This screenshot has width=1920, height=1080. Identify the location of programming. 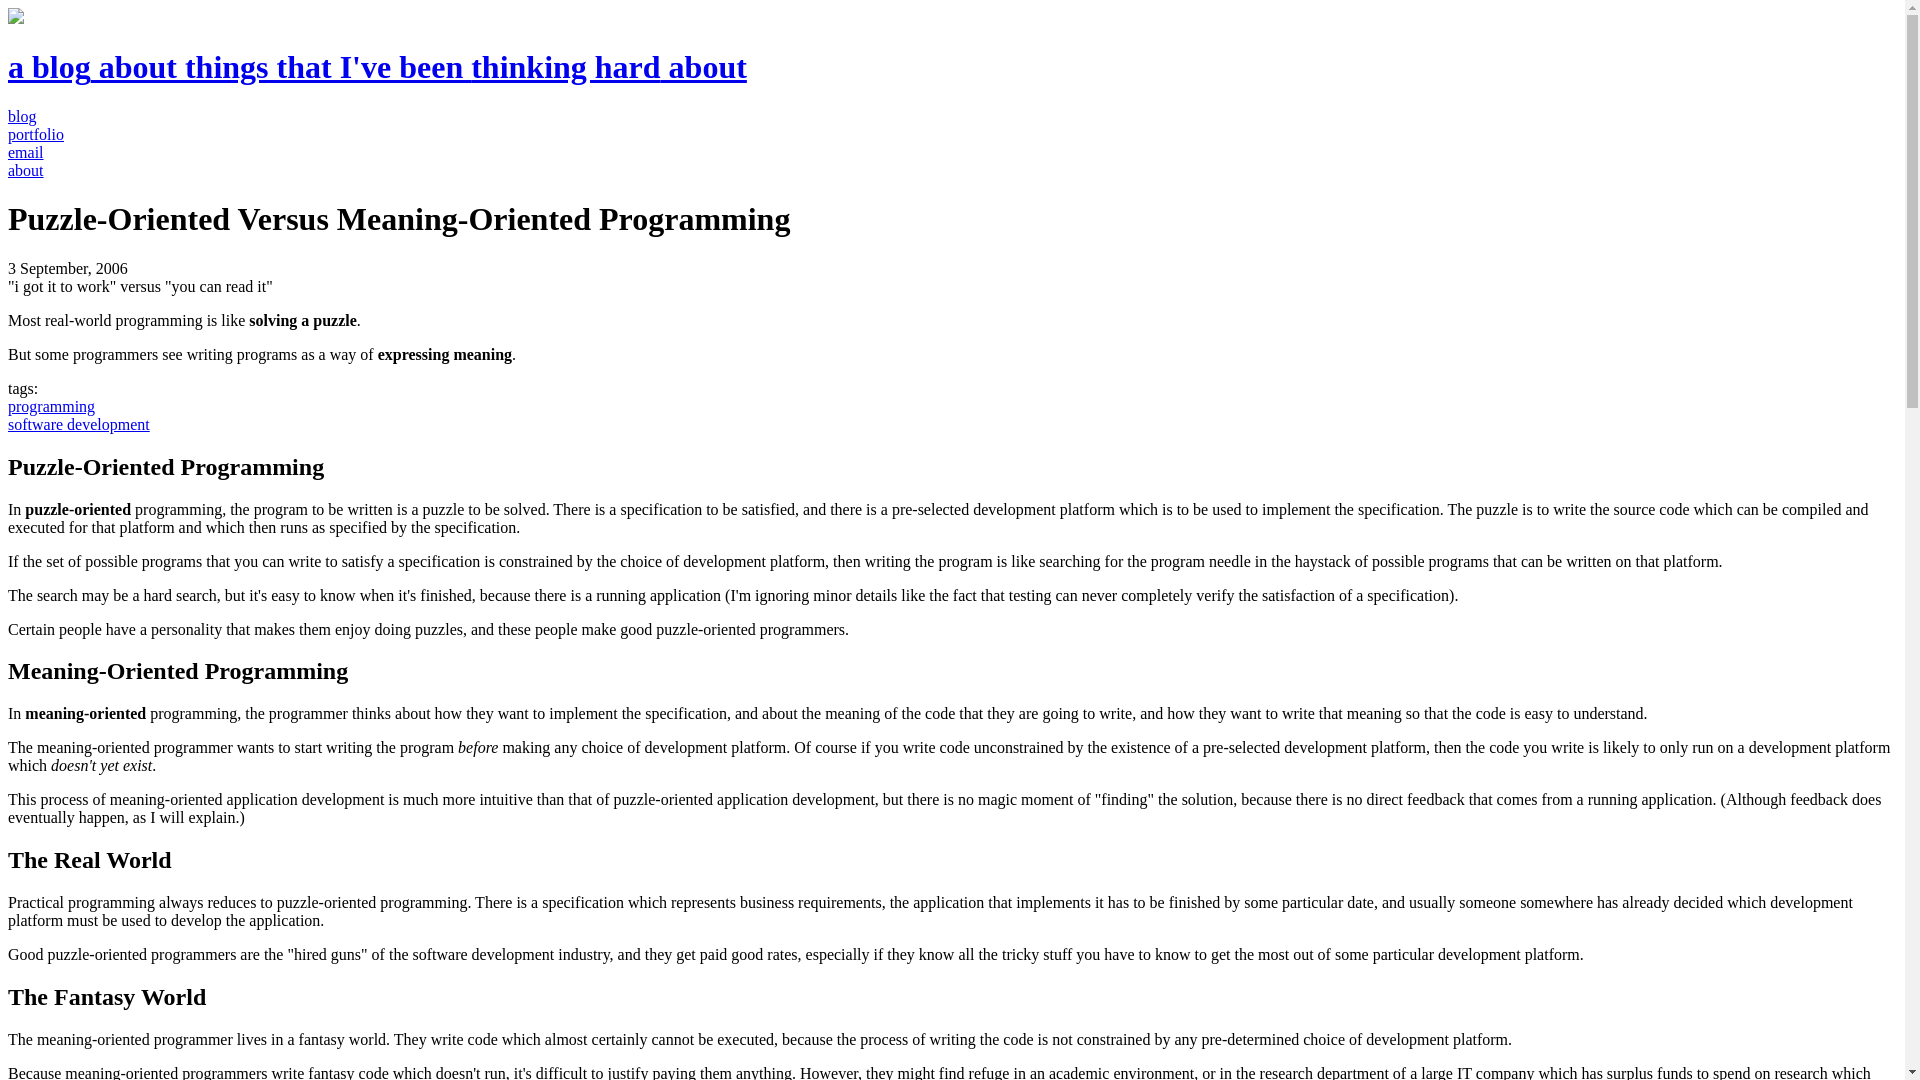
(50, 406).